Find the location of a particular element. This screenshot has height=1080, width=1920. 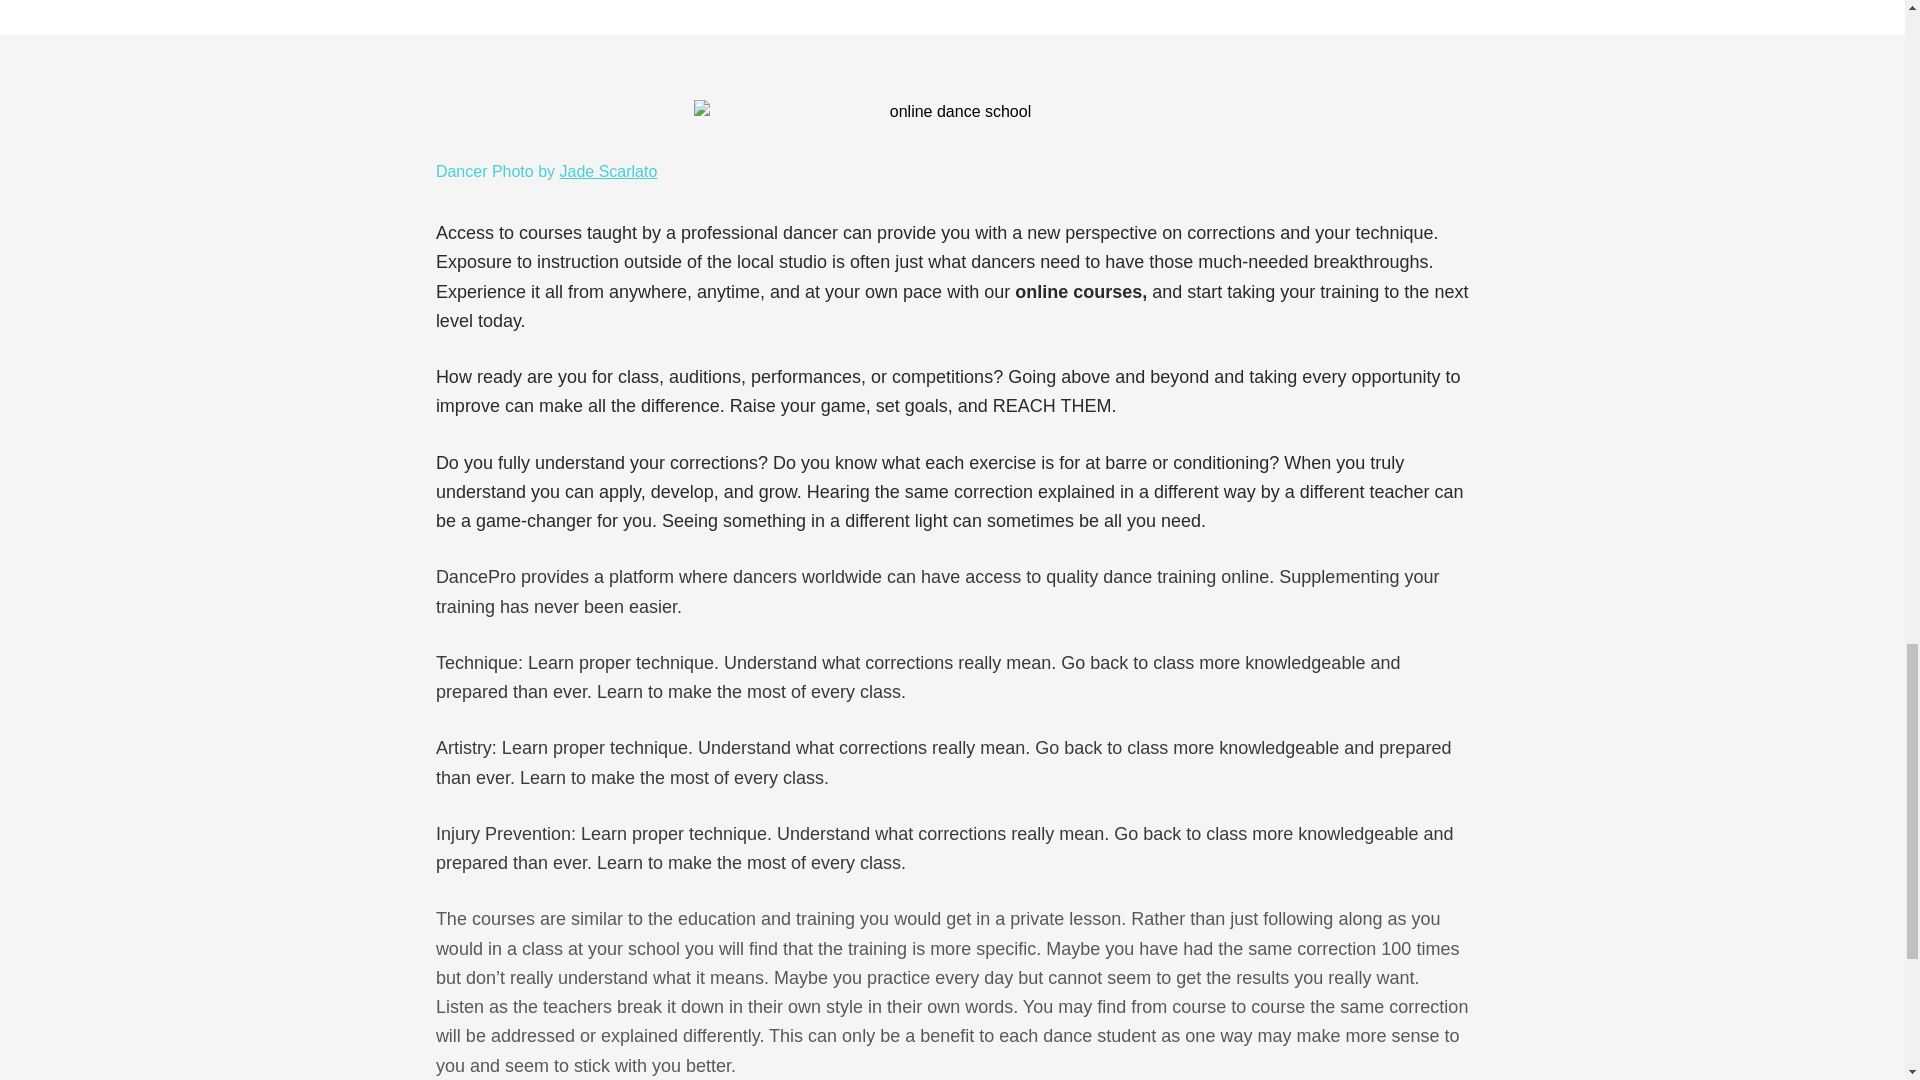

Jade Scarlato is located at coordinates (609, 172).